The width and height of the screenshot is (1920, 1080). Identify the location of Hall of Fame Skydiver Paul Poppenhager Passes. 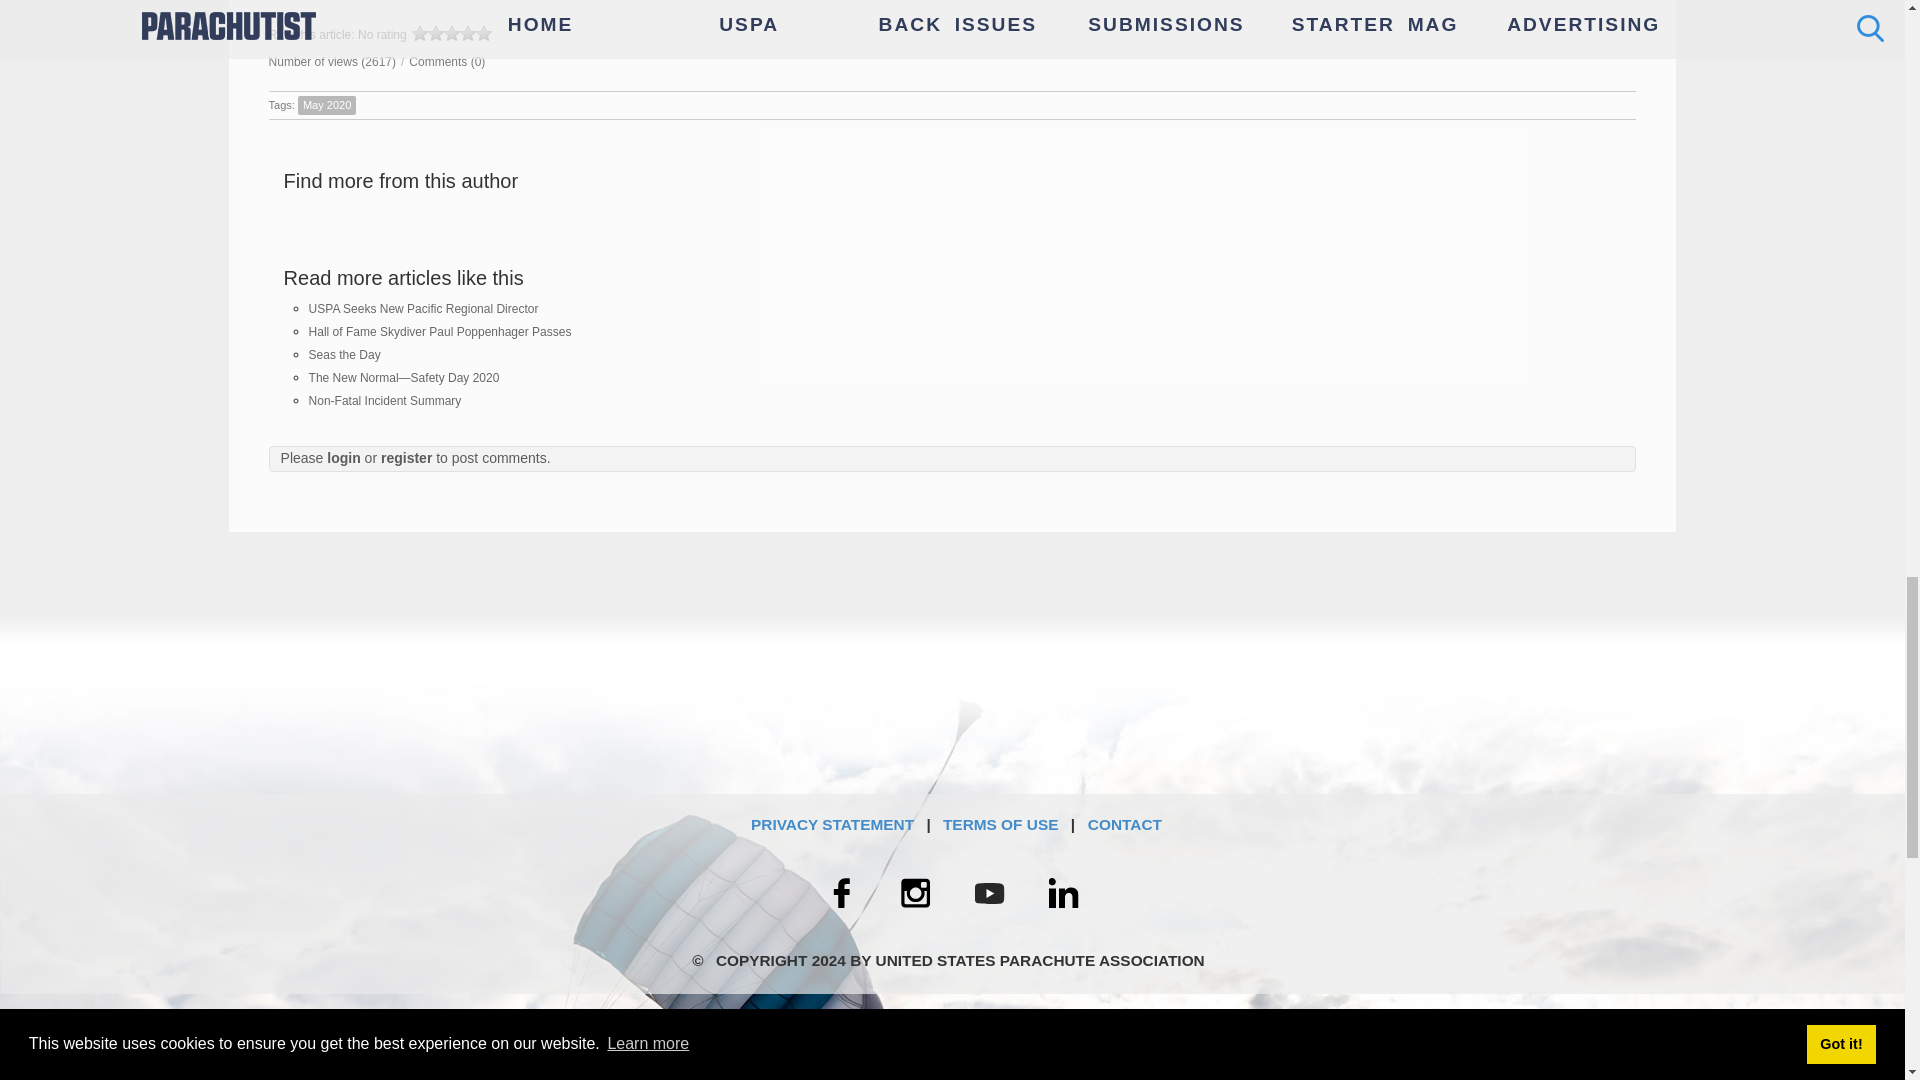
(440, 332).